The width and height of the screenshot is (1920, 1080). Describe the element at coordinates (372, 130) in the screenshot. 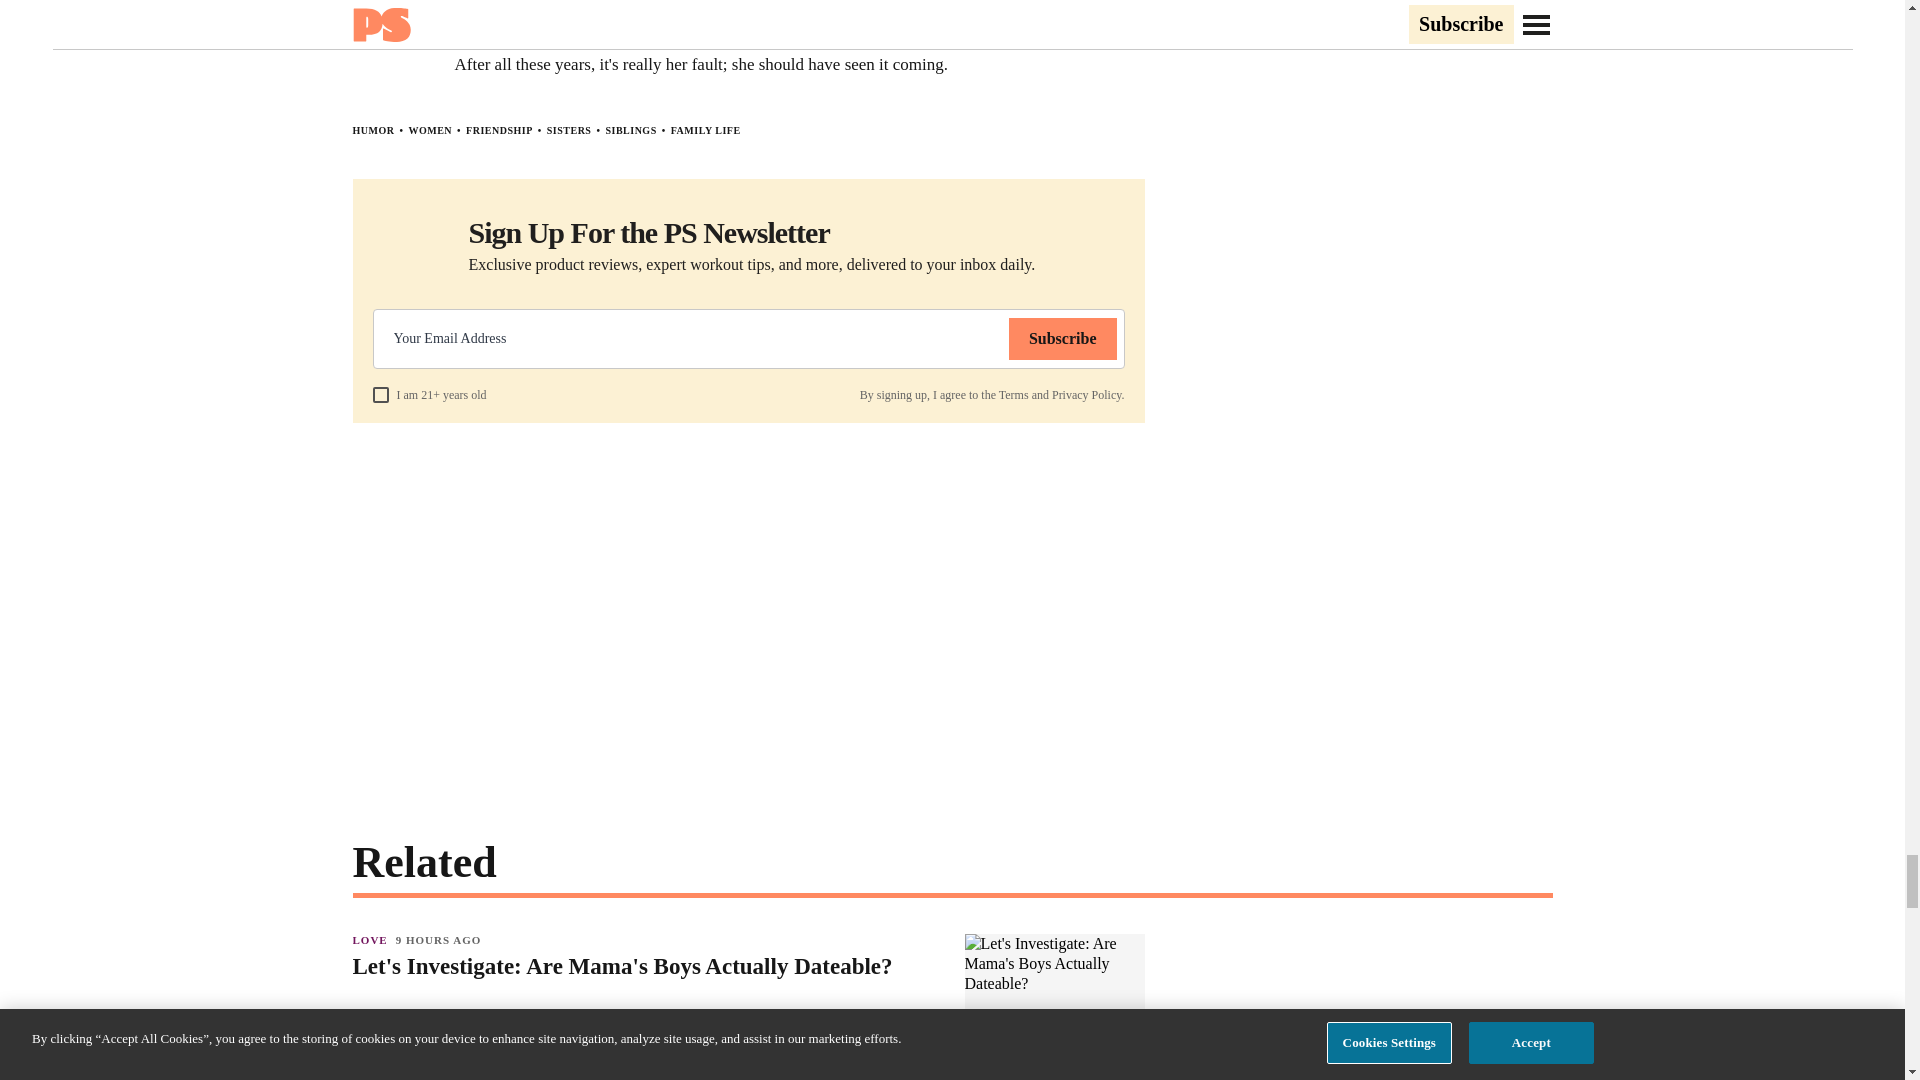

I see `HUMOR` at that location.